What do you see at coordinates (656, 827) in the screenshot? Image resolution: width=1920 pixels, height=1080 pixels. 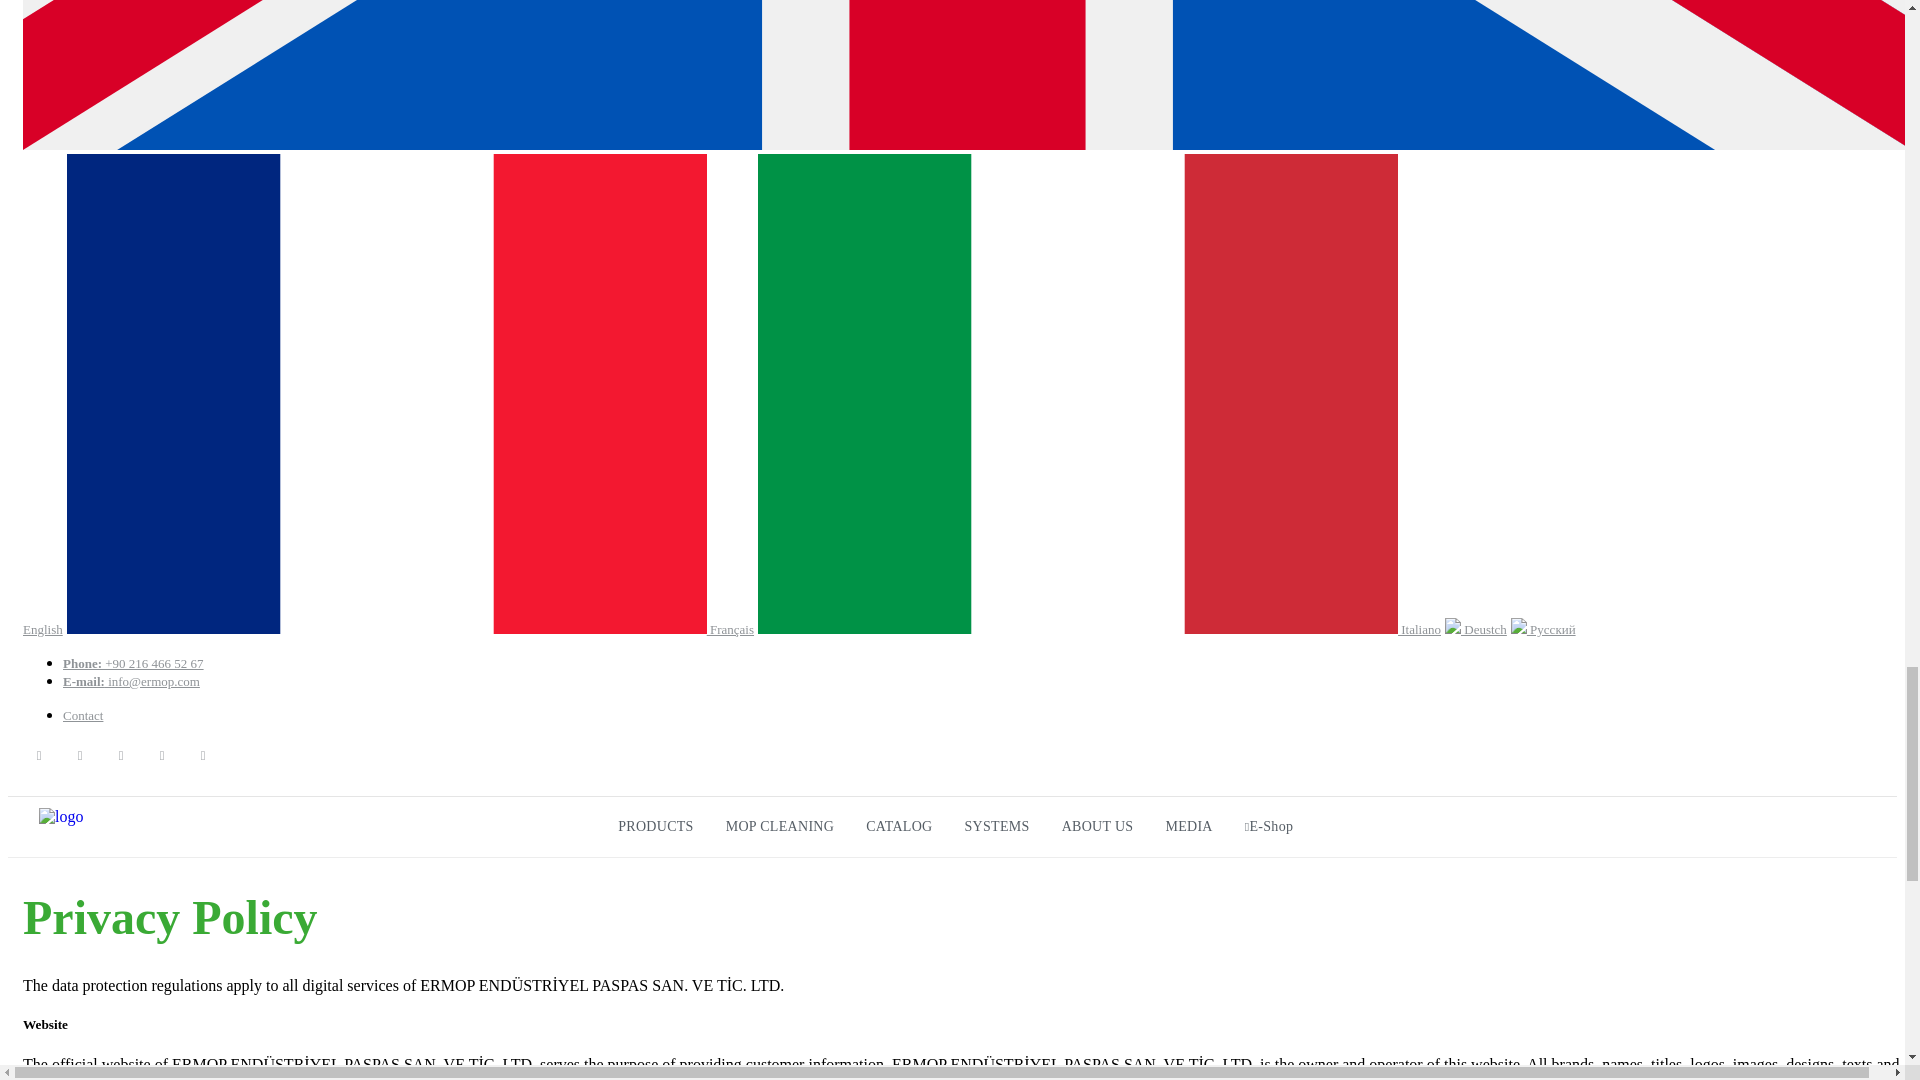 I see `PRODUCTS` at bounding box center [656, 827].